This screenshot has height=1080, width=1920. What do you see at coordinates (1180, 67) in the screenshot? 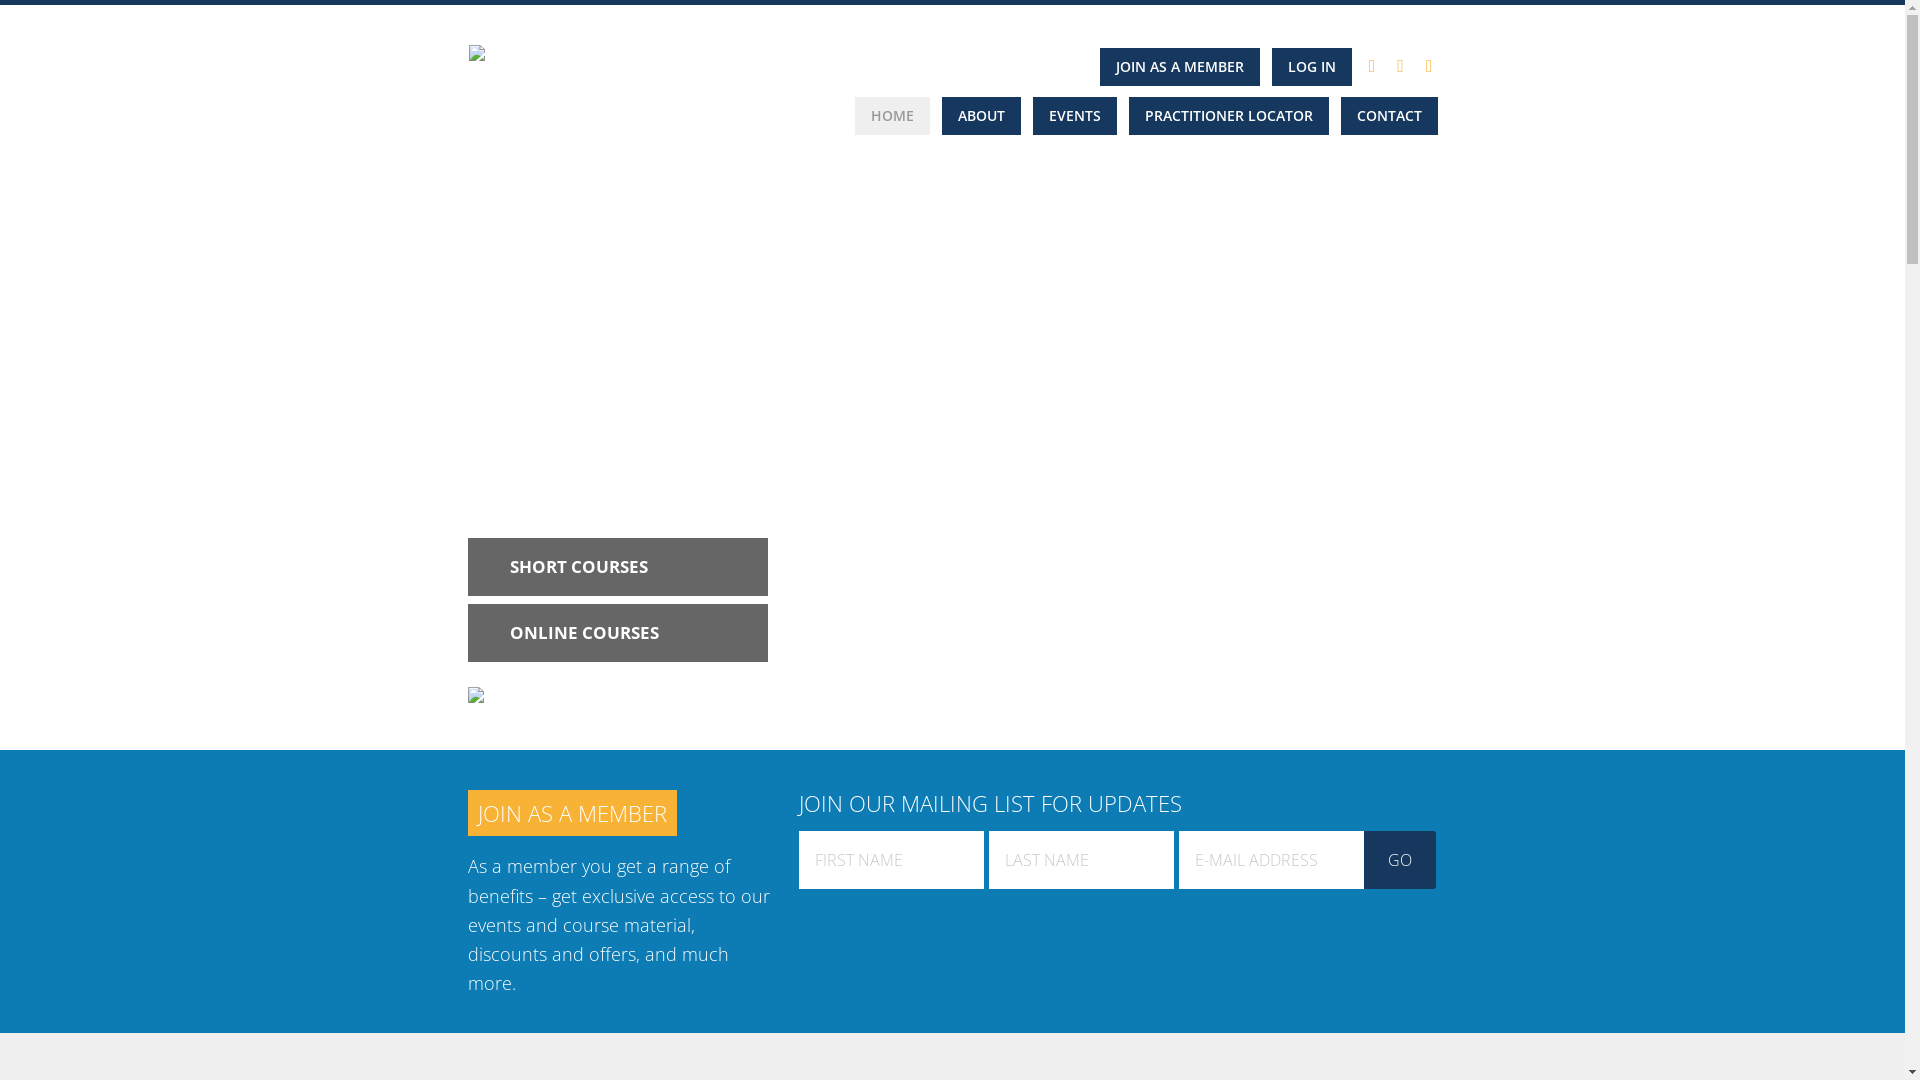
I see `JOIN AS A MEMBER` at bounding box center [1180, 67].